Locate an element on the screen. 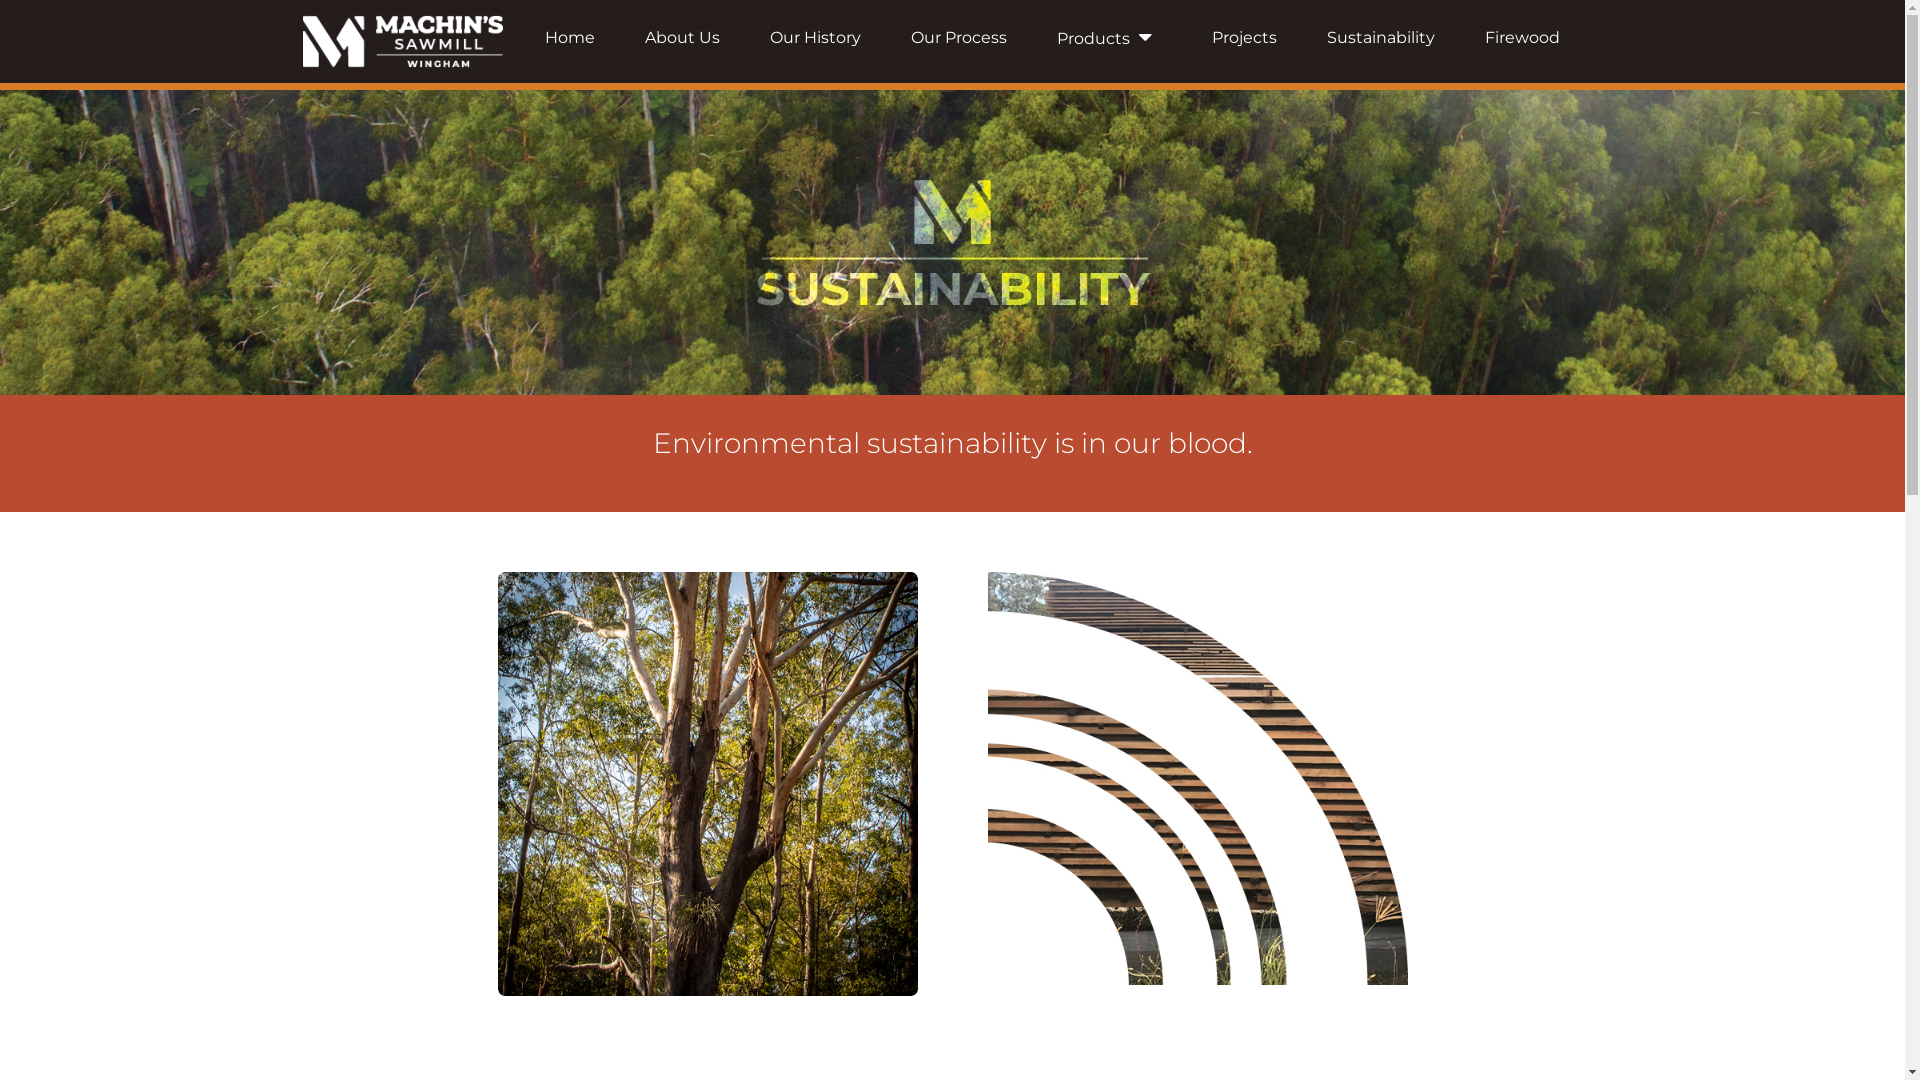  Our Process is located at coordinates (959, 38).